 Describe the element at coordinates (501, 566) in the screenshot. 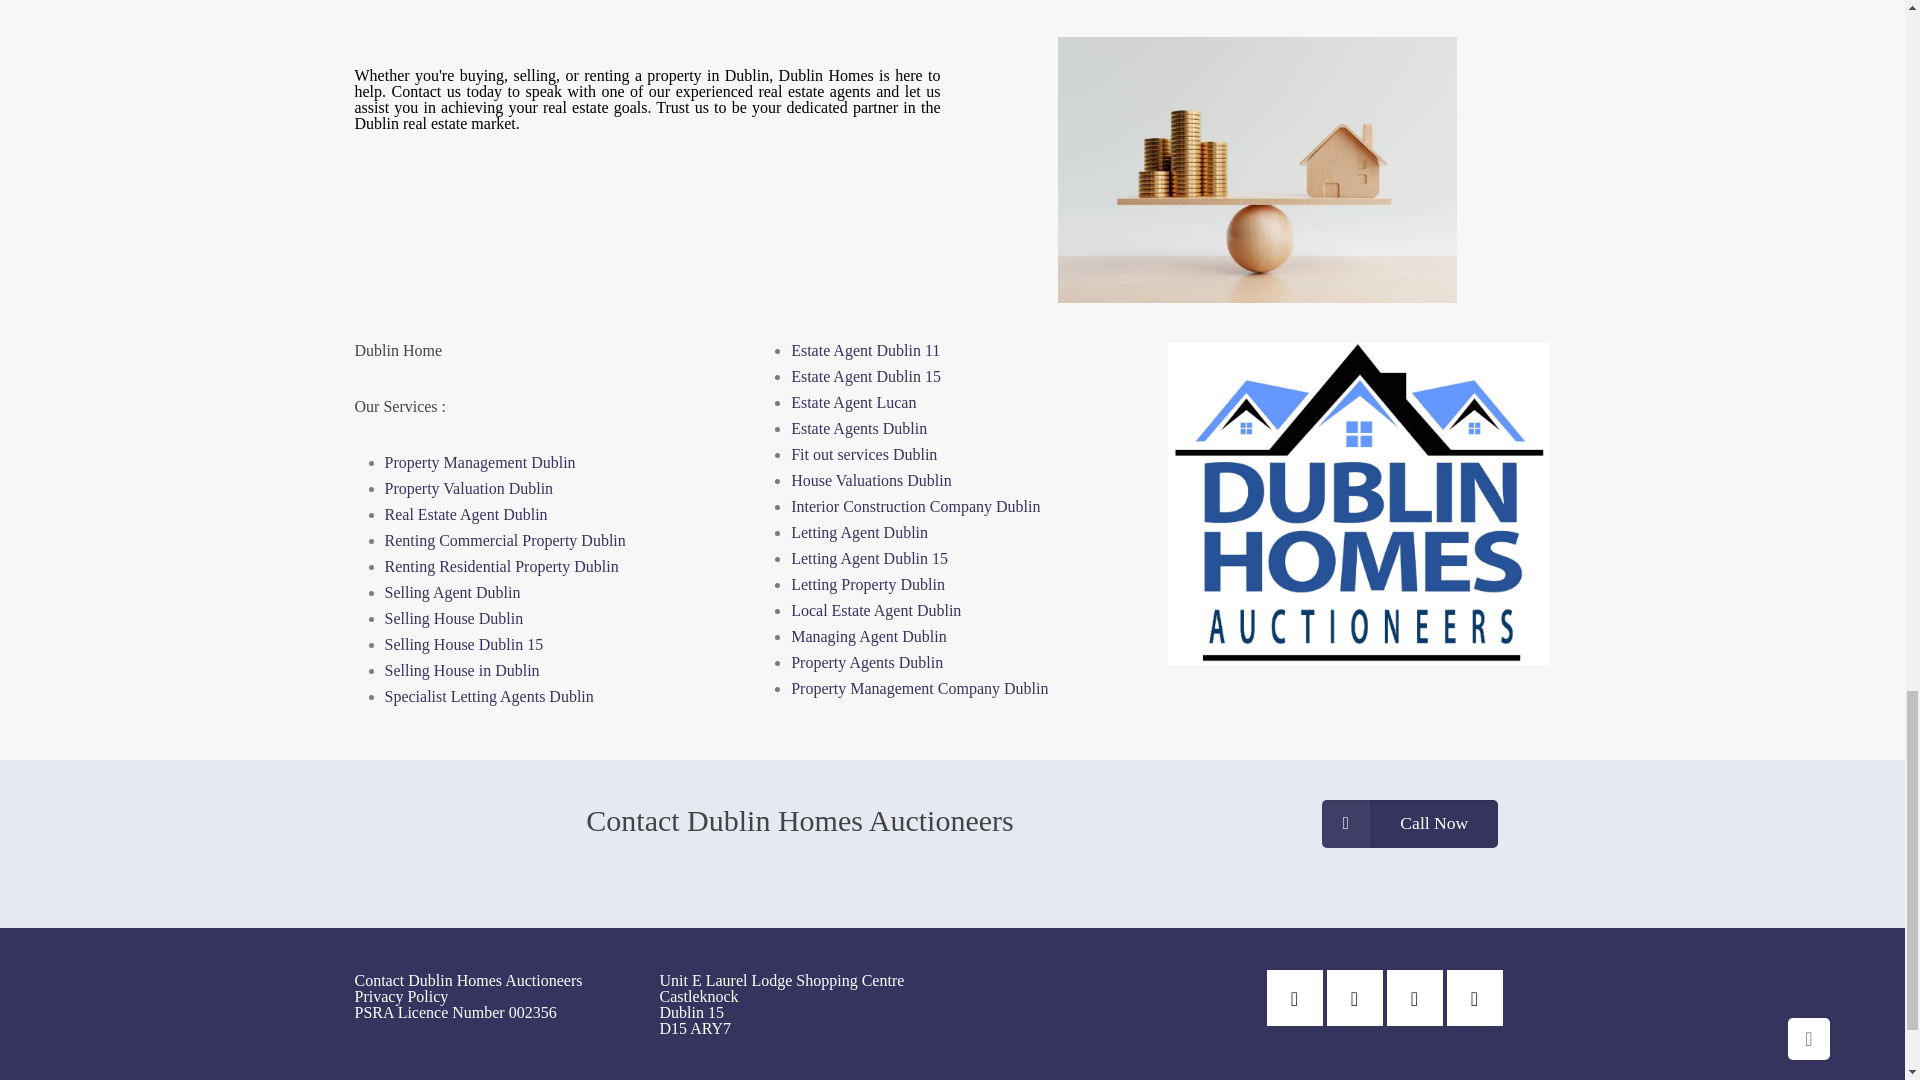

I see `Renting Residential Property Dublin` at that location.